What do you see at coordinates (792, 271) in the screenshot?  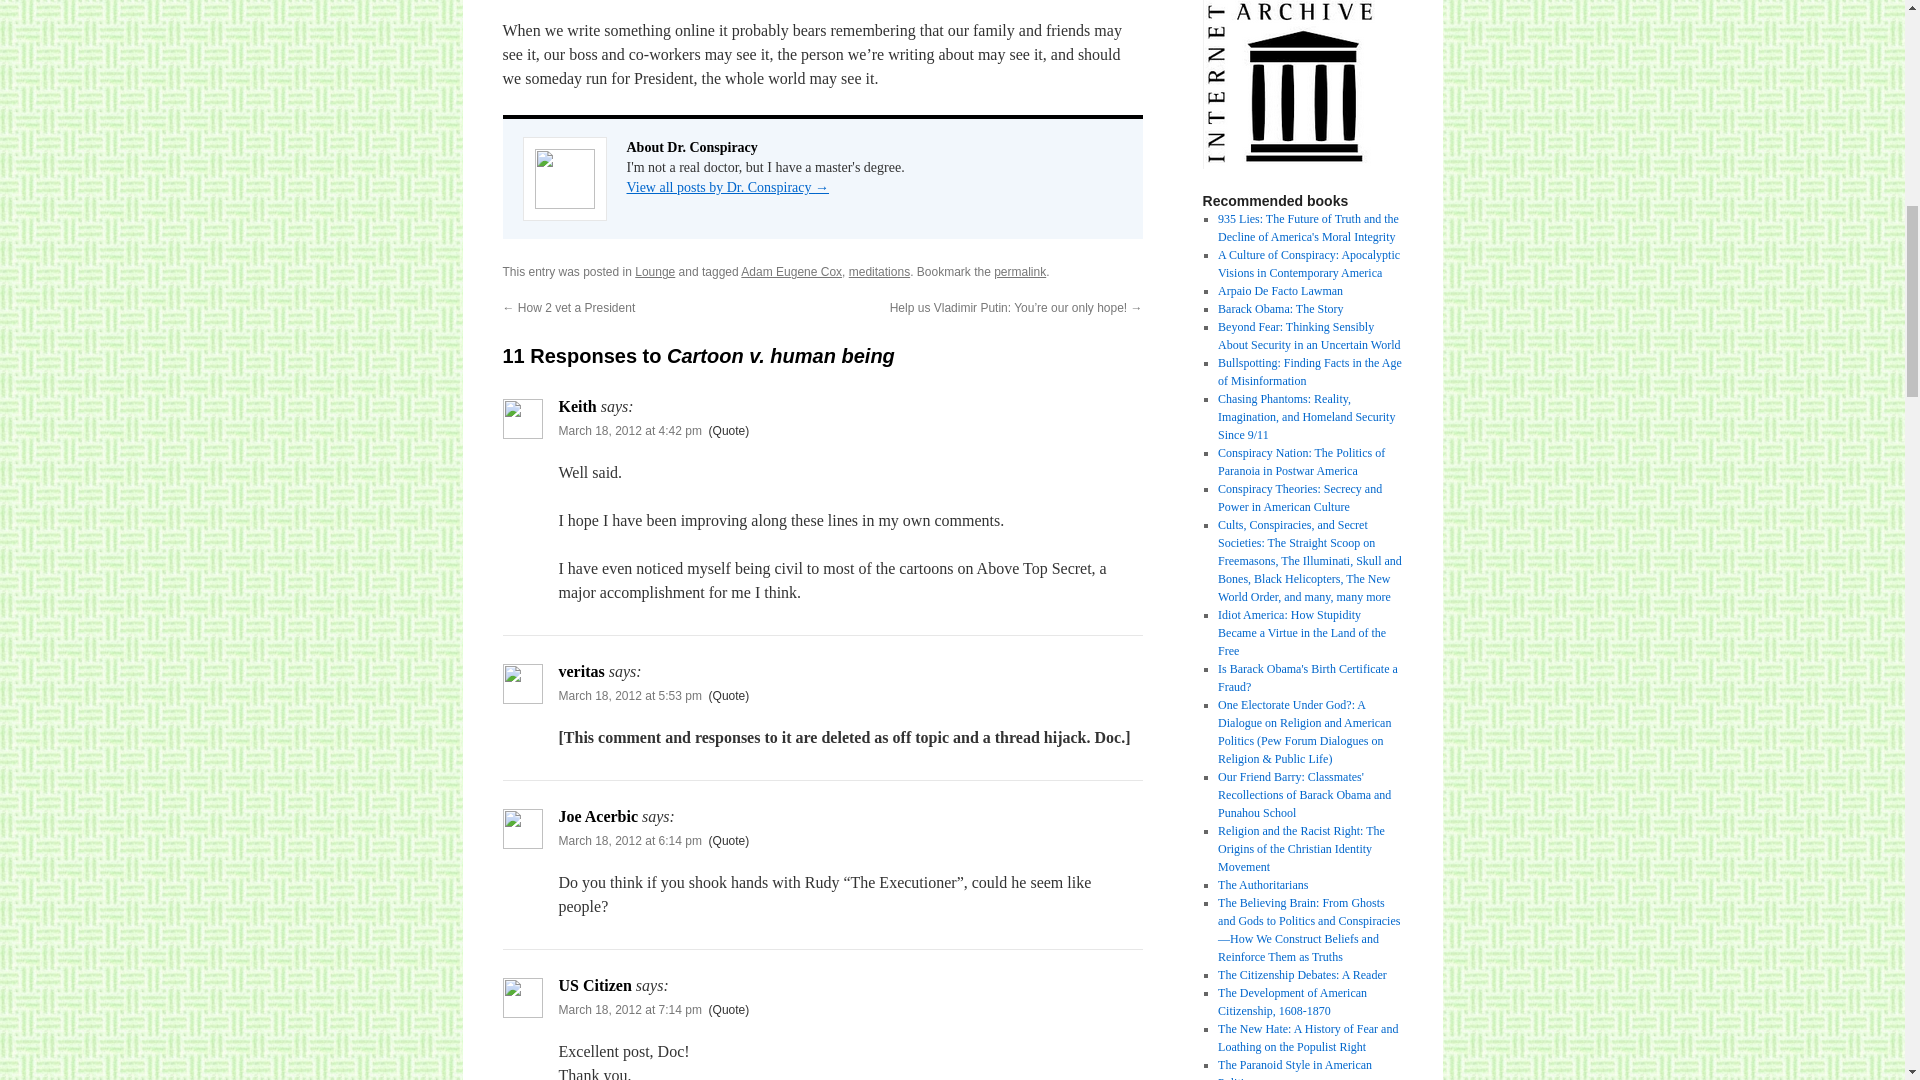 I see `Adam Eugene Cox` at bounding box center [792, 271].